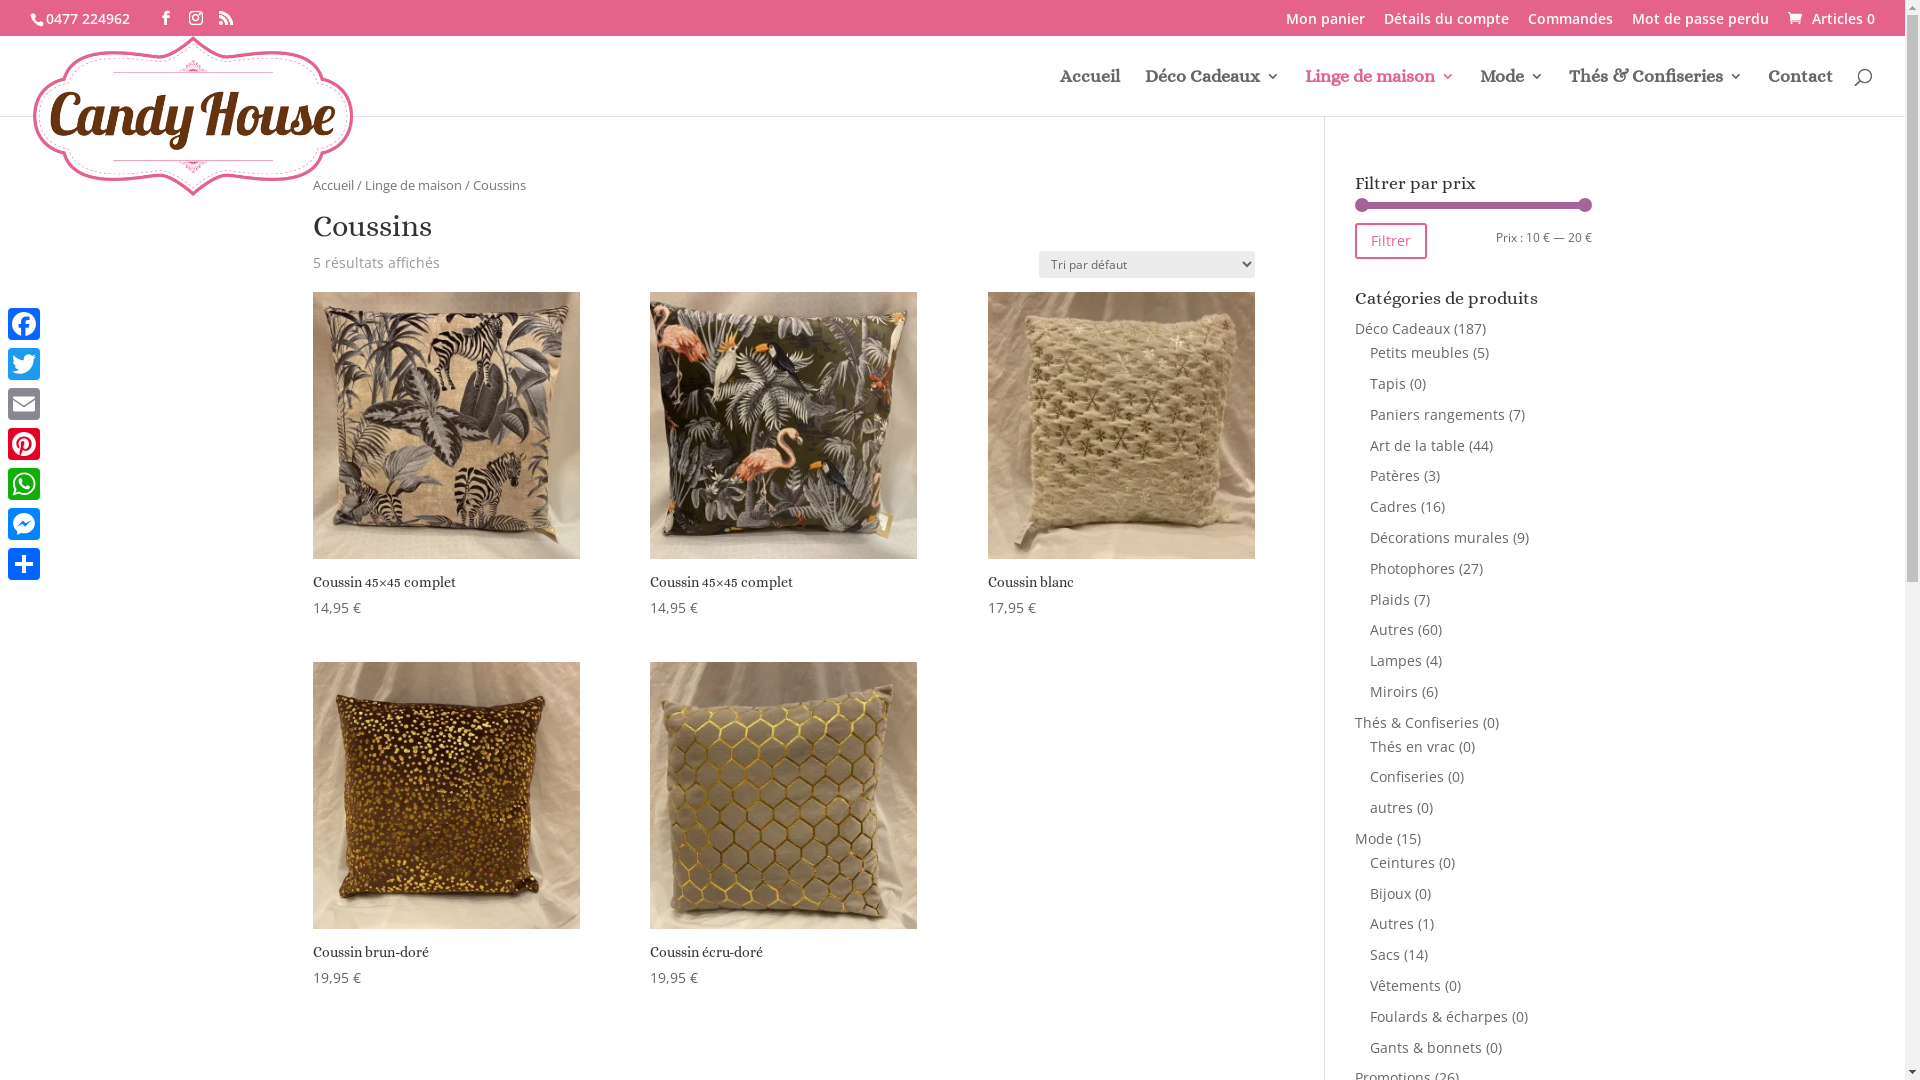 The image size is (1920, 1080). Describe the element at coordinates (1396, 660) in the screenshot. I see `Lampes` at that location.